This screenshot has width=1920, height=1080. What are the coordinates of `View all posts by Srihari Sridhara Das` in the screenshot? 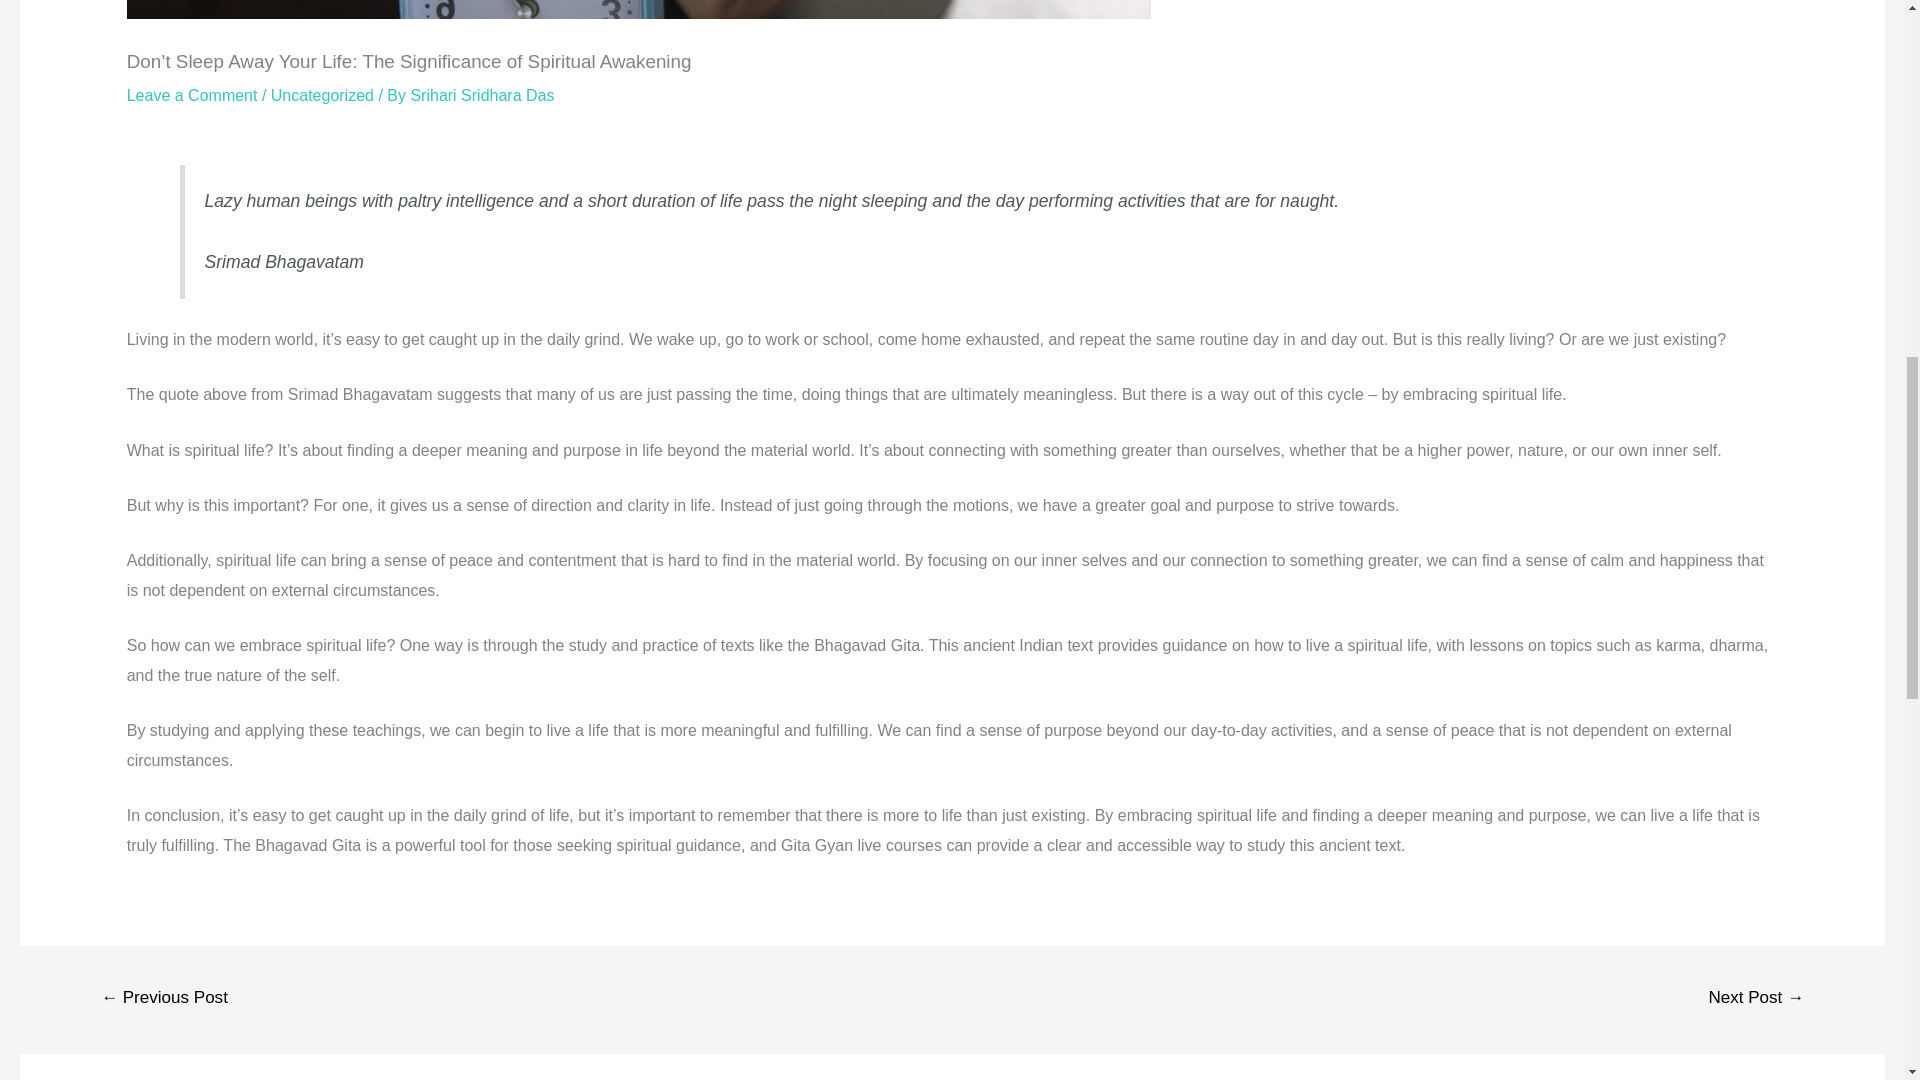 It's located at (482, 94).